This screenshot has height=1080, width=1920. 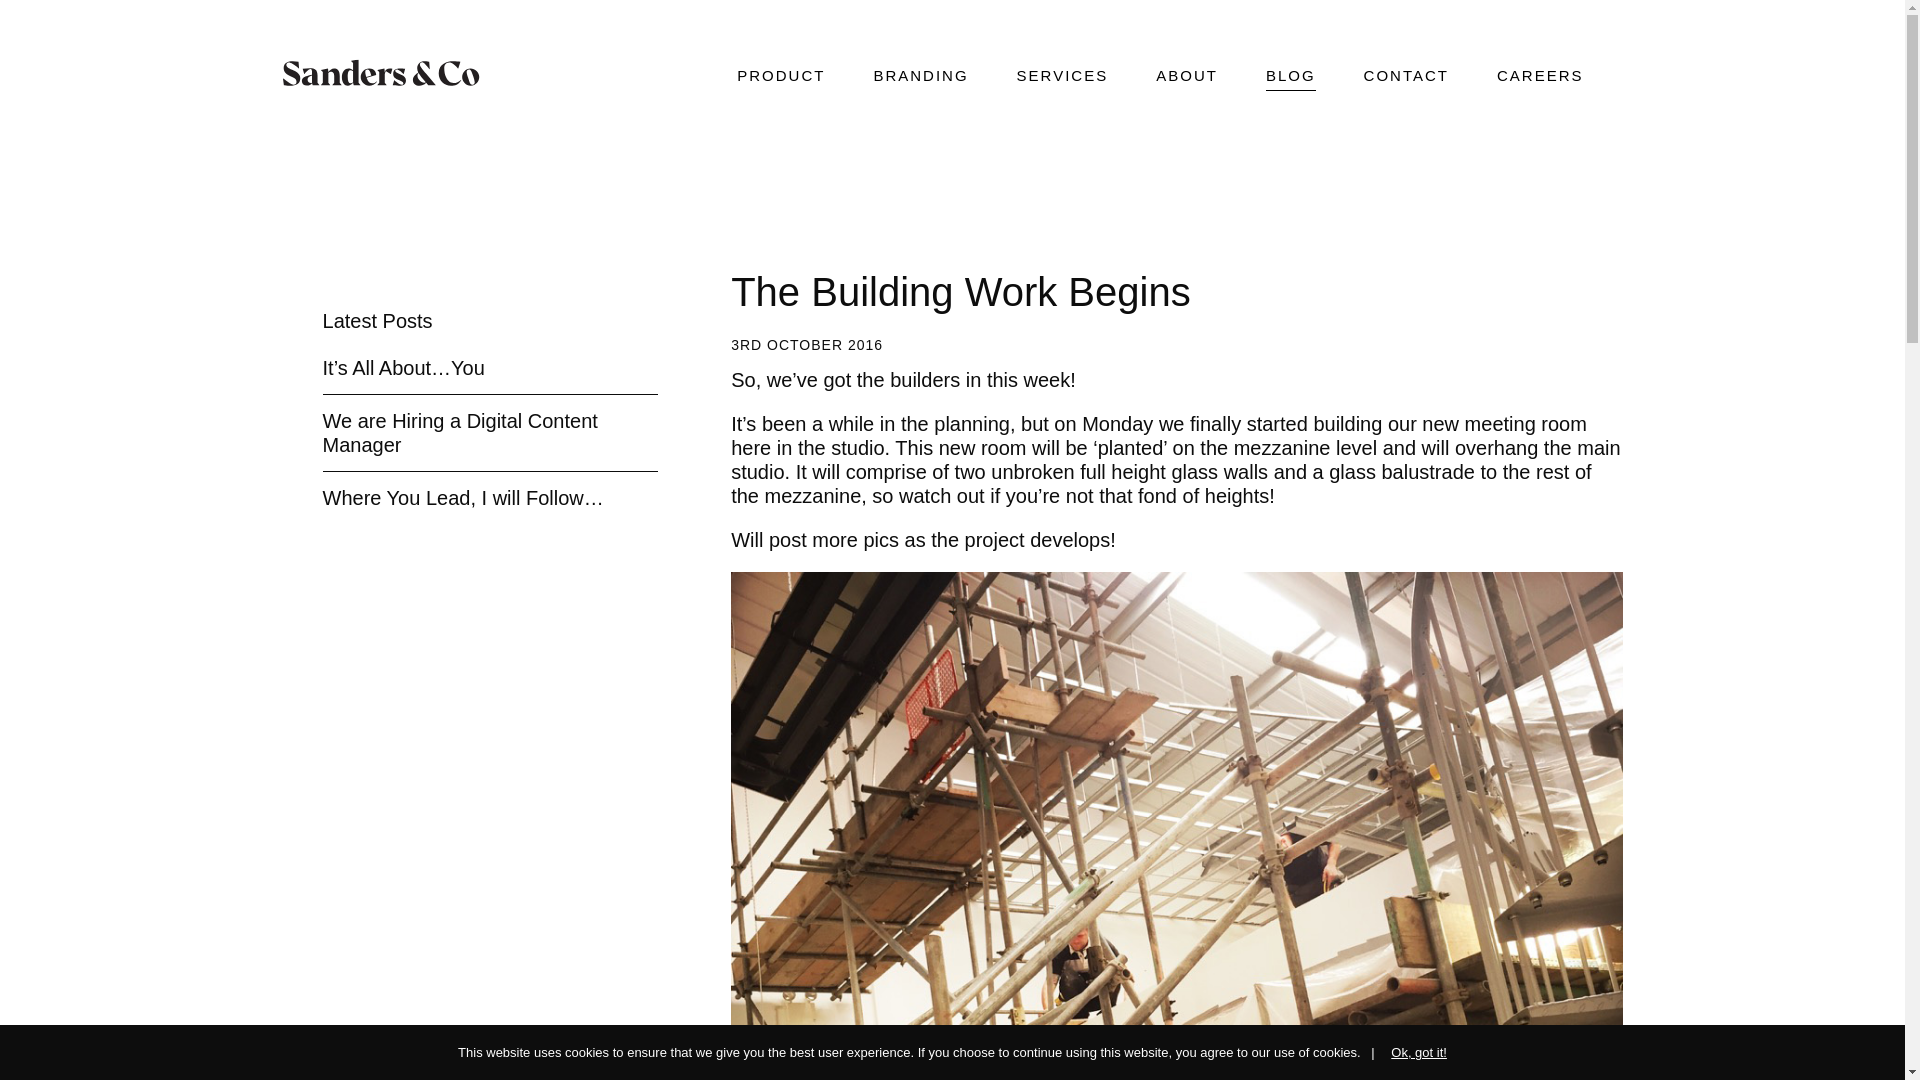 What do you see at coordinates (1290, 78) in the screenshot?
I see `BLOG` at bounding box center [1290, 78].